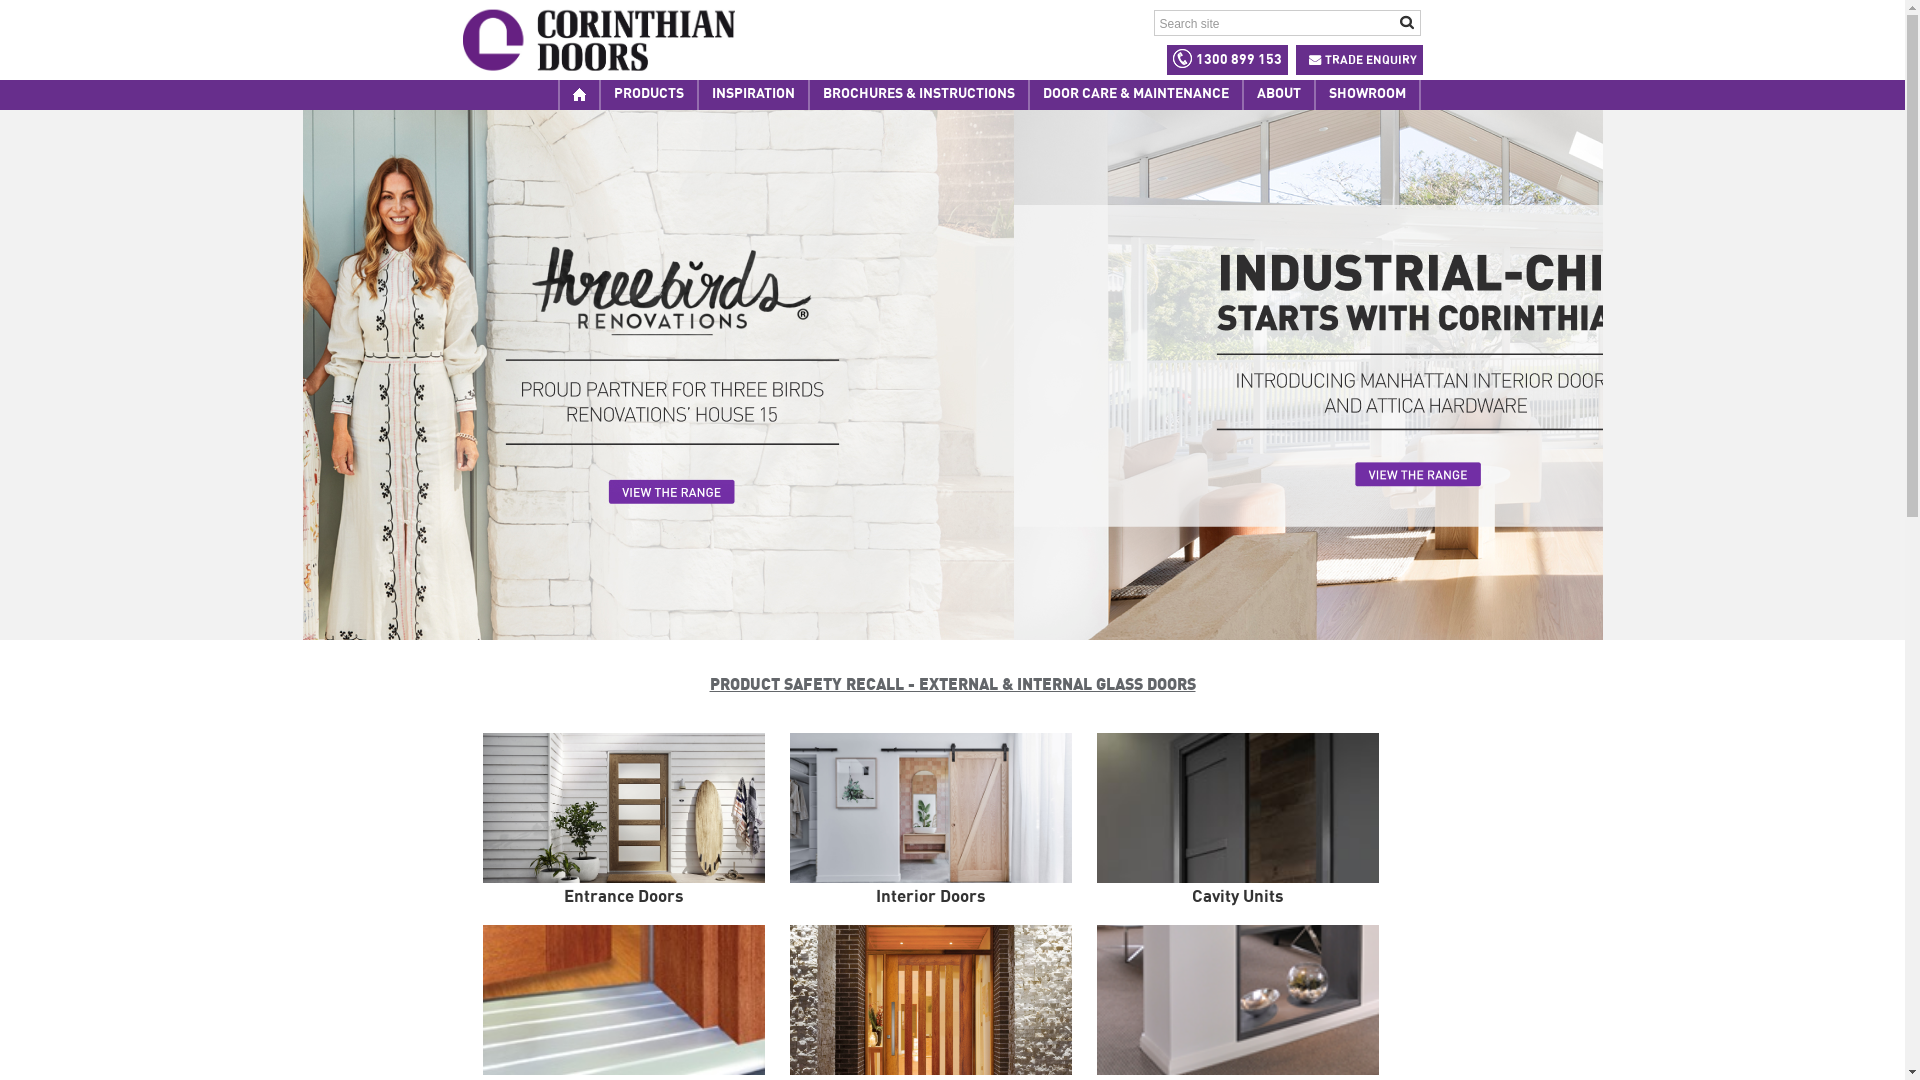  I want to click on PRODUCTS, so click(649, 96).